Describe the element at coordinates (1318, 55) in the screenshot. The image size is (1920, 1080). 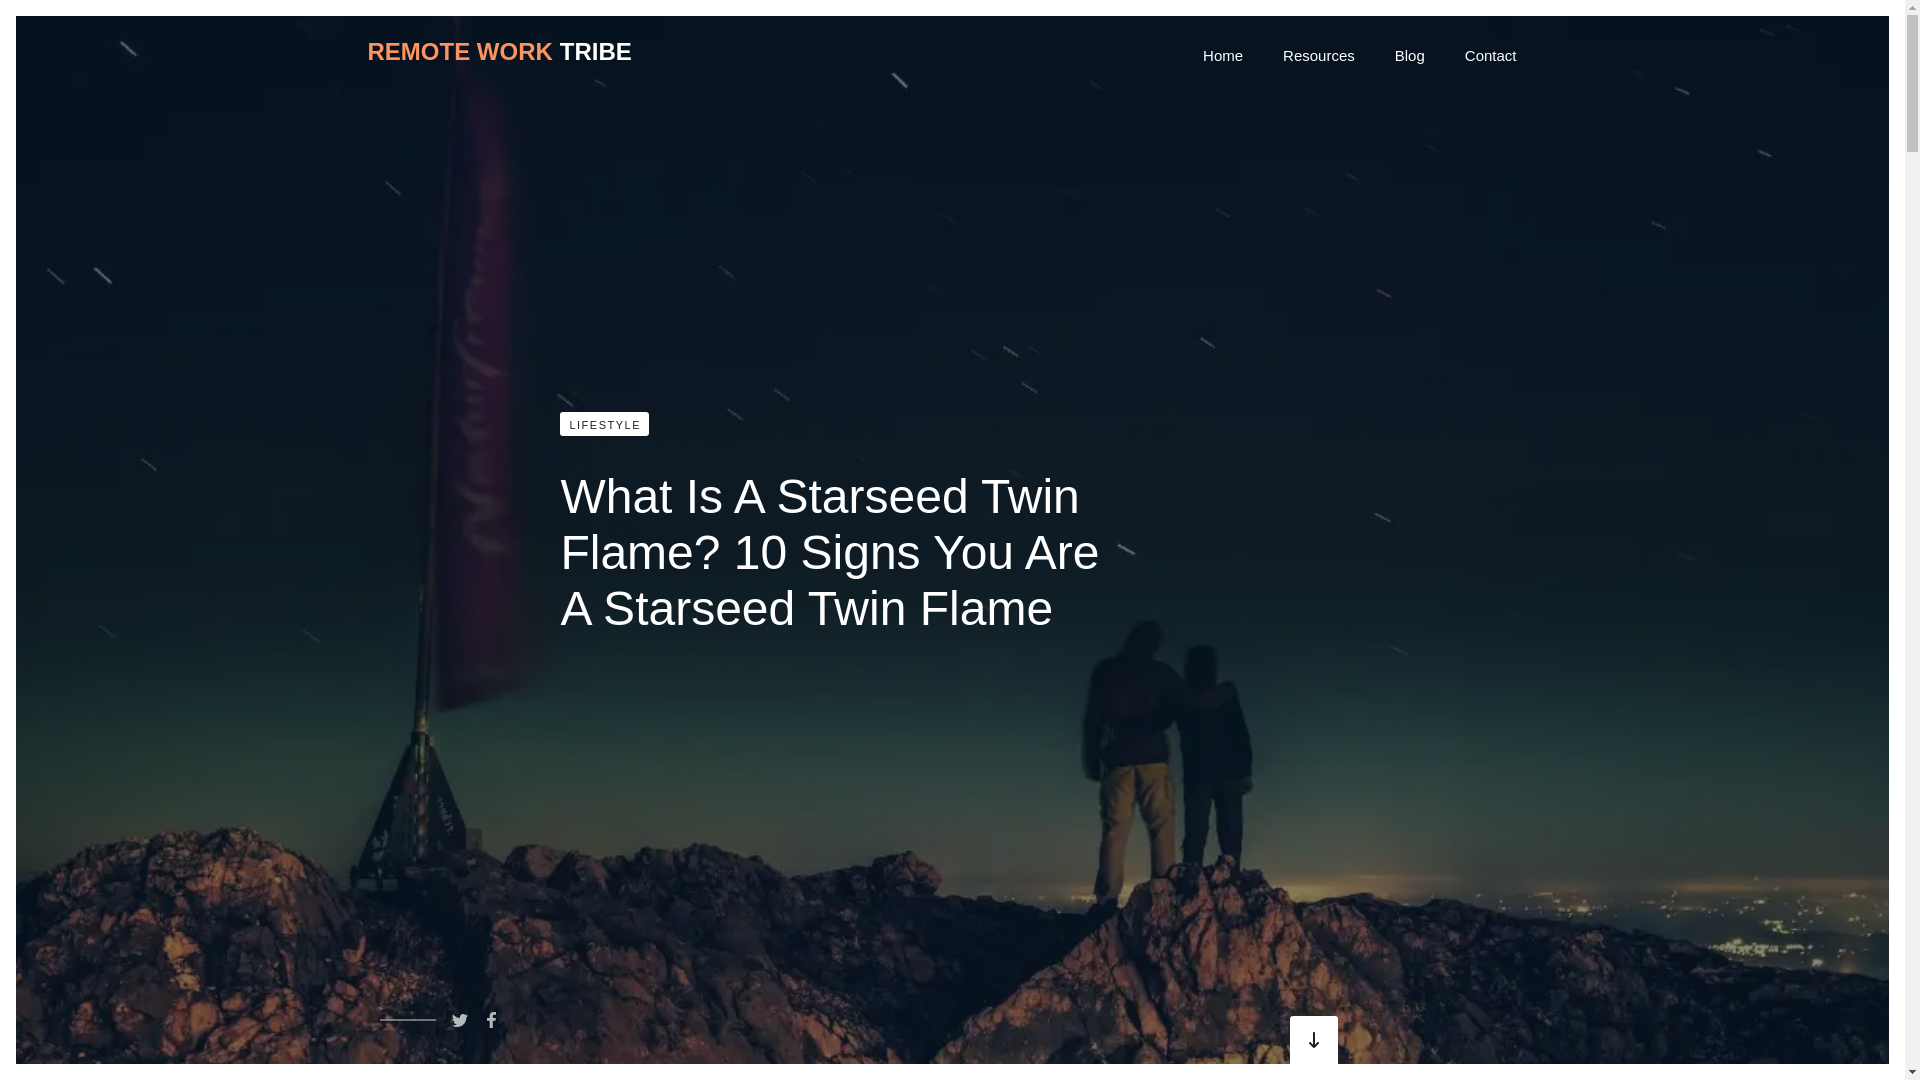
I see `Resources` at that location.